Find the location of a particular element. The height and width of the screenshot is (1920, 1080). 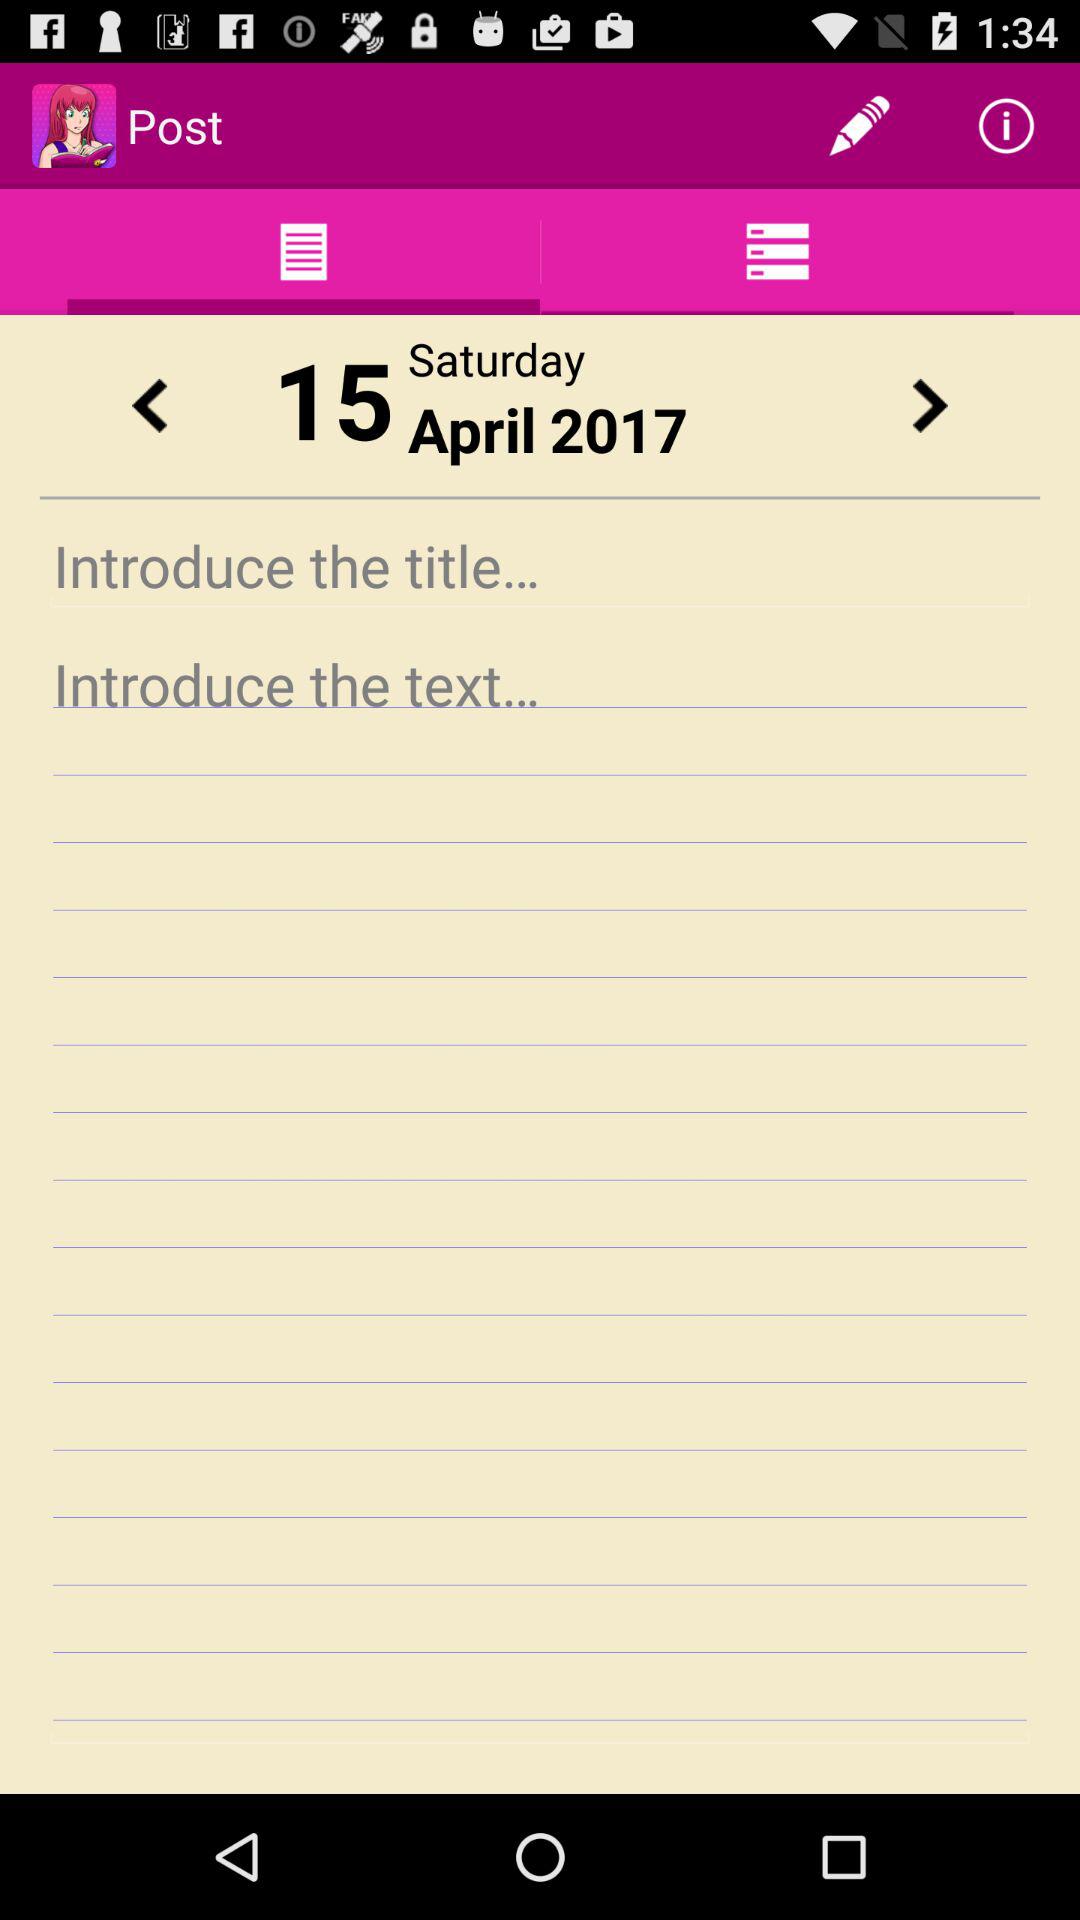

previous date is located at coordinates (149, 406).